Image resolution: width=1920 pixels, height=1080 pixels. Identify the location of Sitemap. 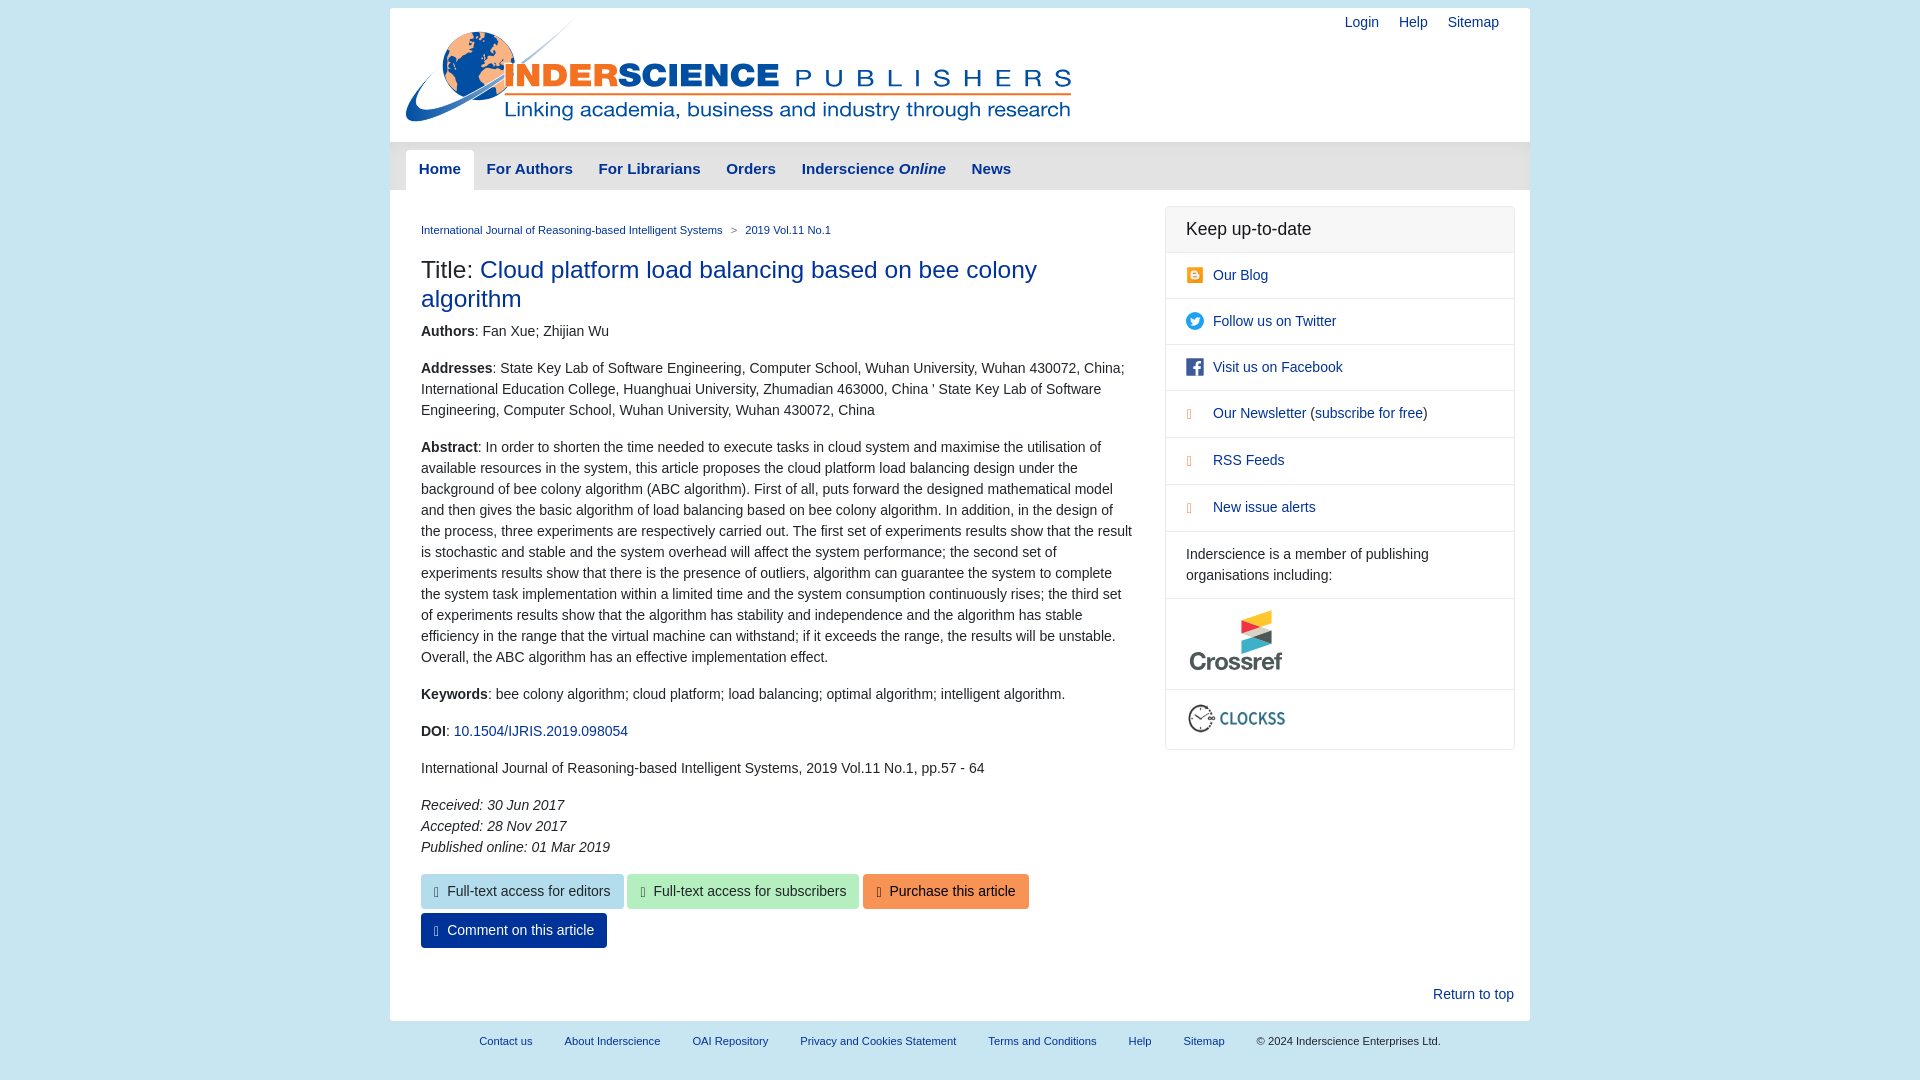
(1473, 22).